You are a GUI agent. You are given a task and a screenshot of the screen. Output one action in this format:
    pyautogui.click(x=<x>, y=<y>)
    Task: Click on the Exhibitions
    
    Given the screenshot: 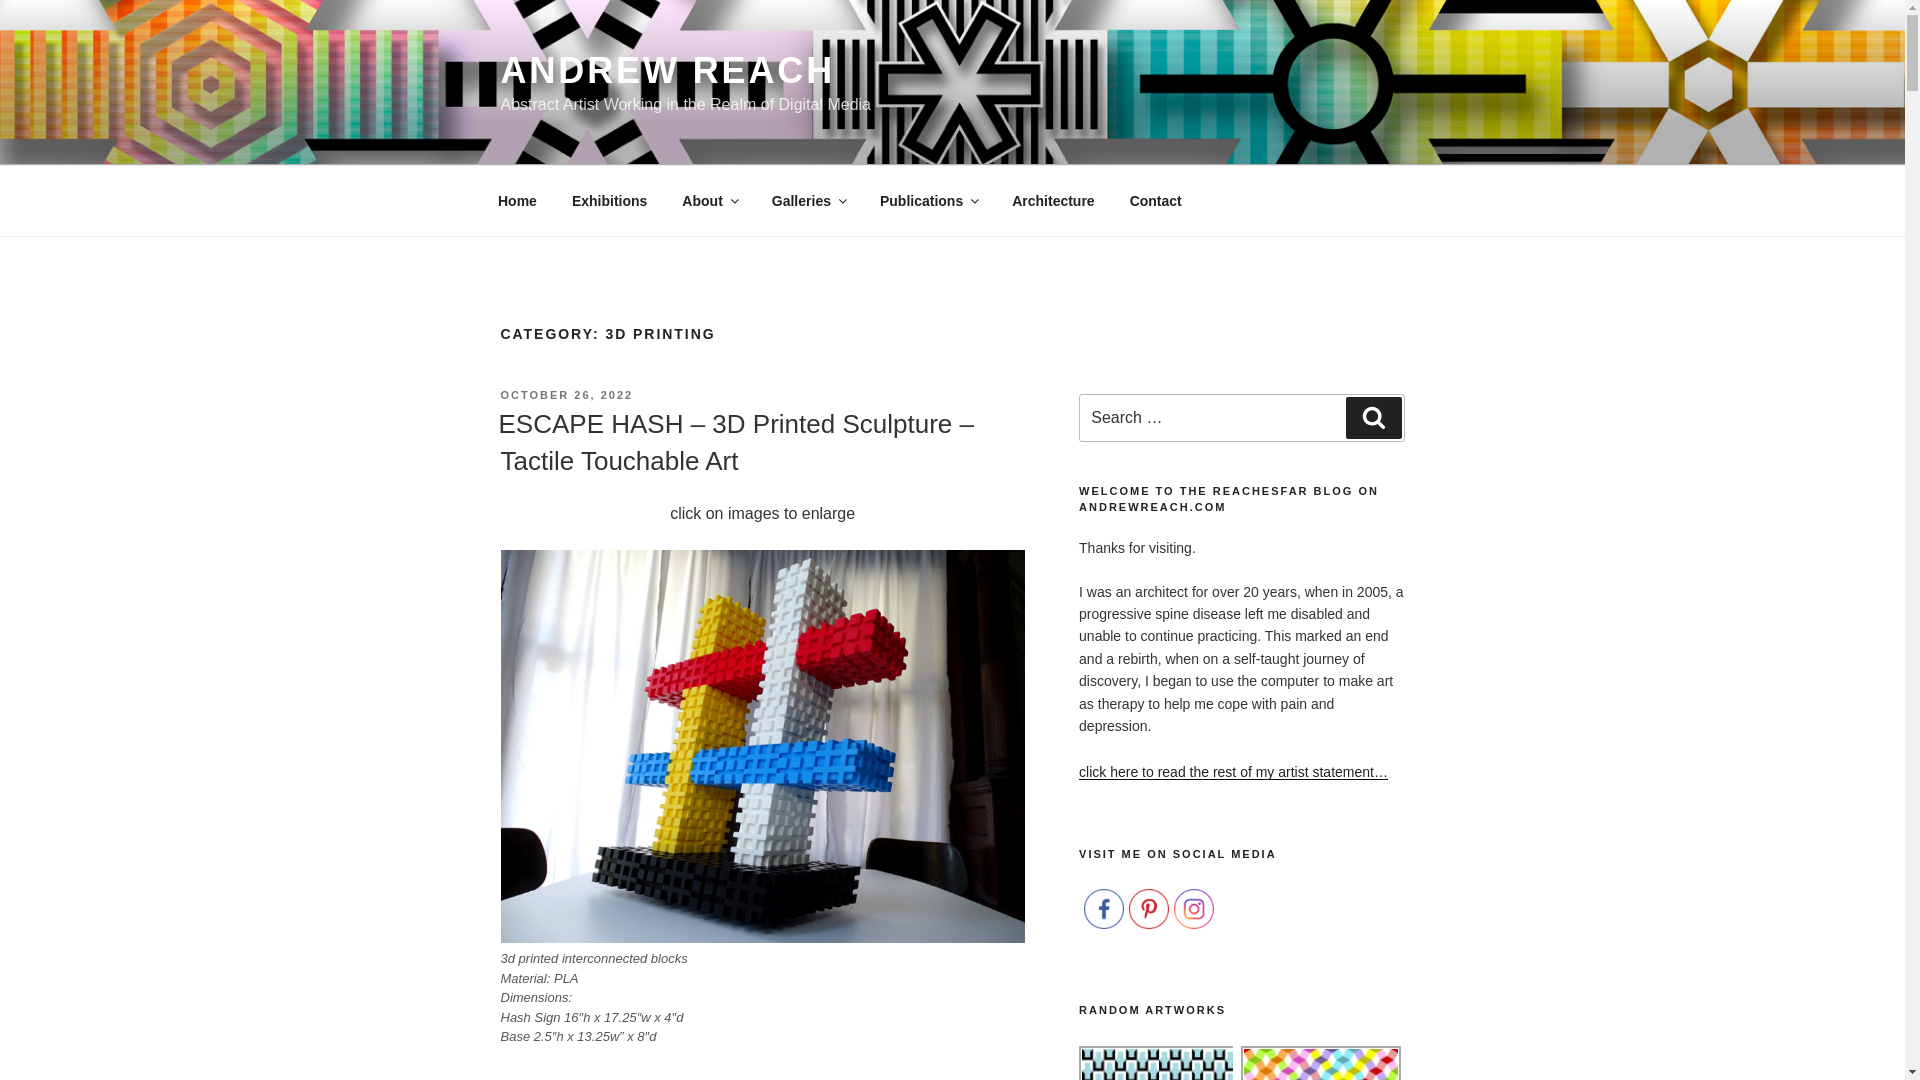 What is the action you would take?
    pyautogui.click(x=609, y=200)
    